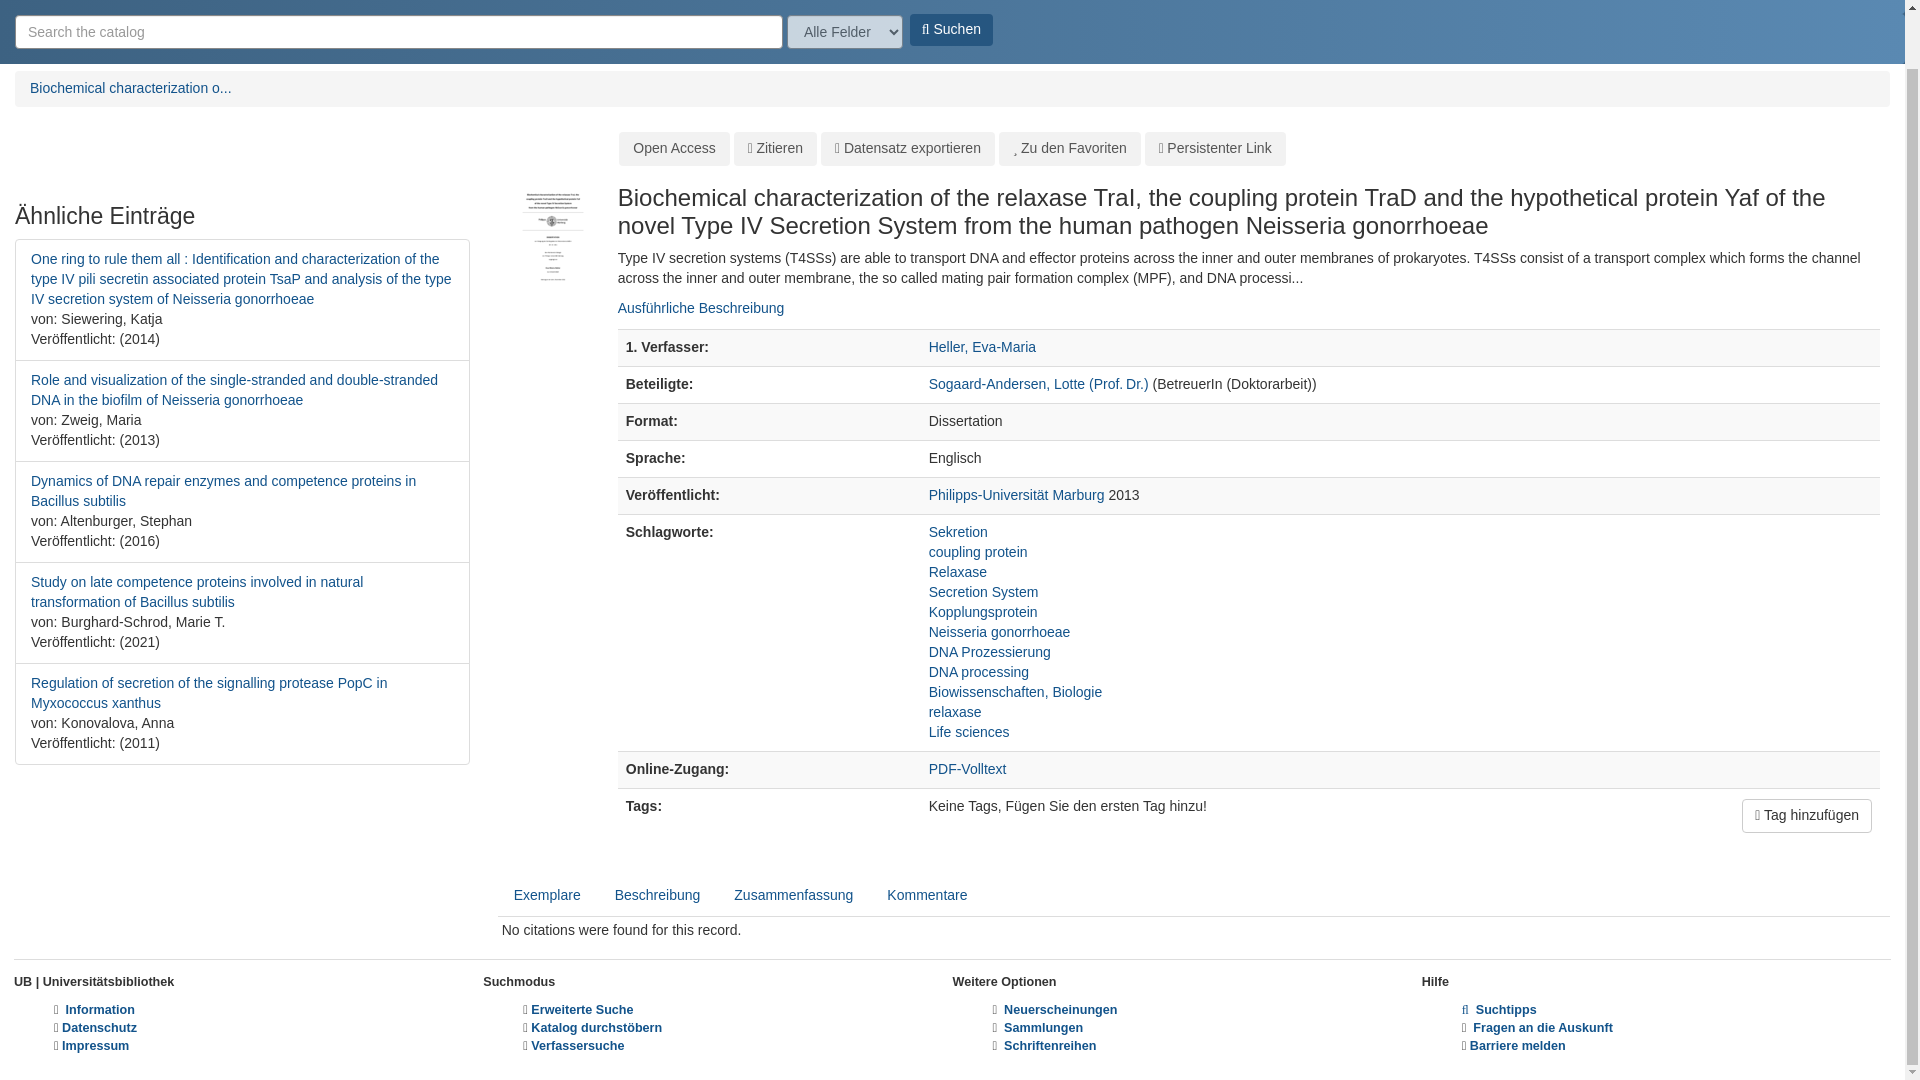 The height and width of the screenshot is (1080, 1920). What do you see at coordinates (979, 672) in the screenshot?
I see `DNA processing` at bounding box center [979, 672].